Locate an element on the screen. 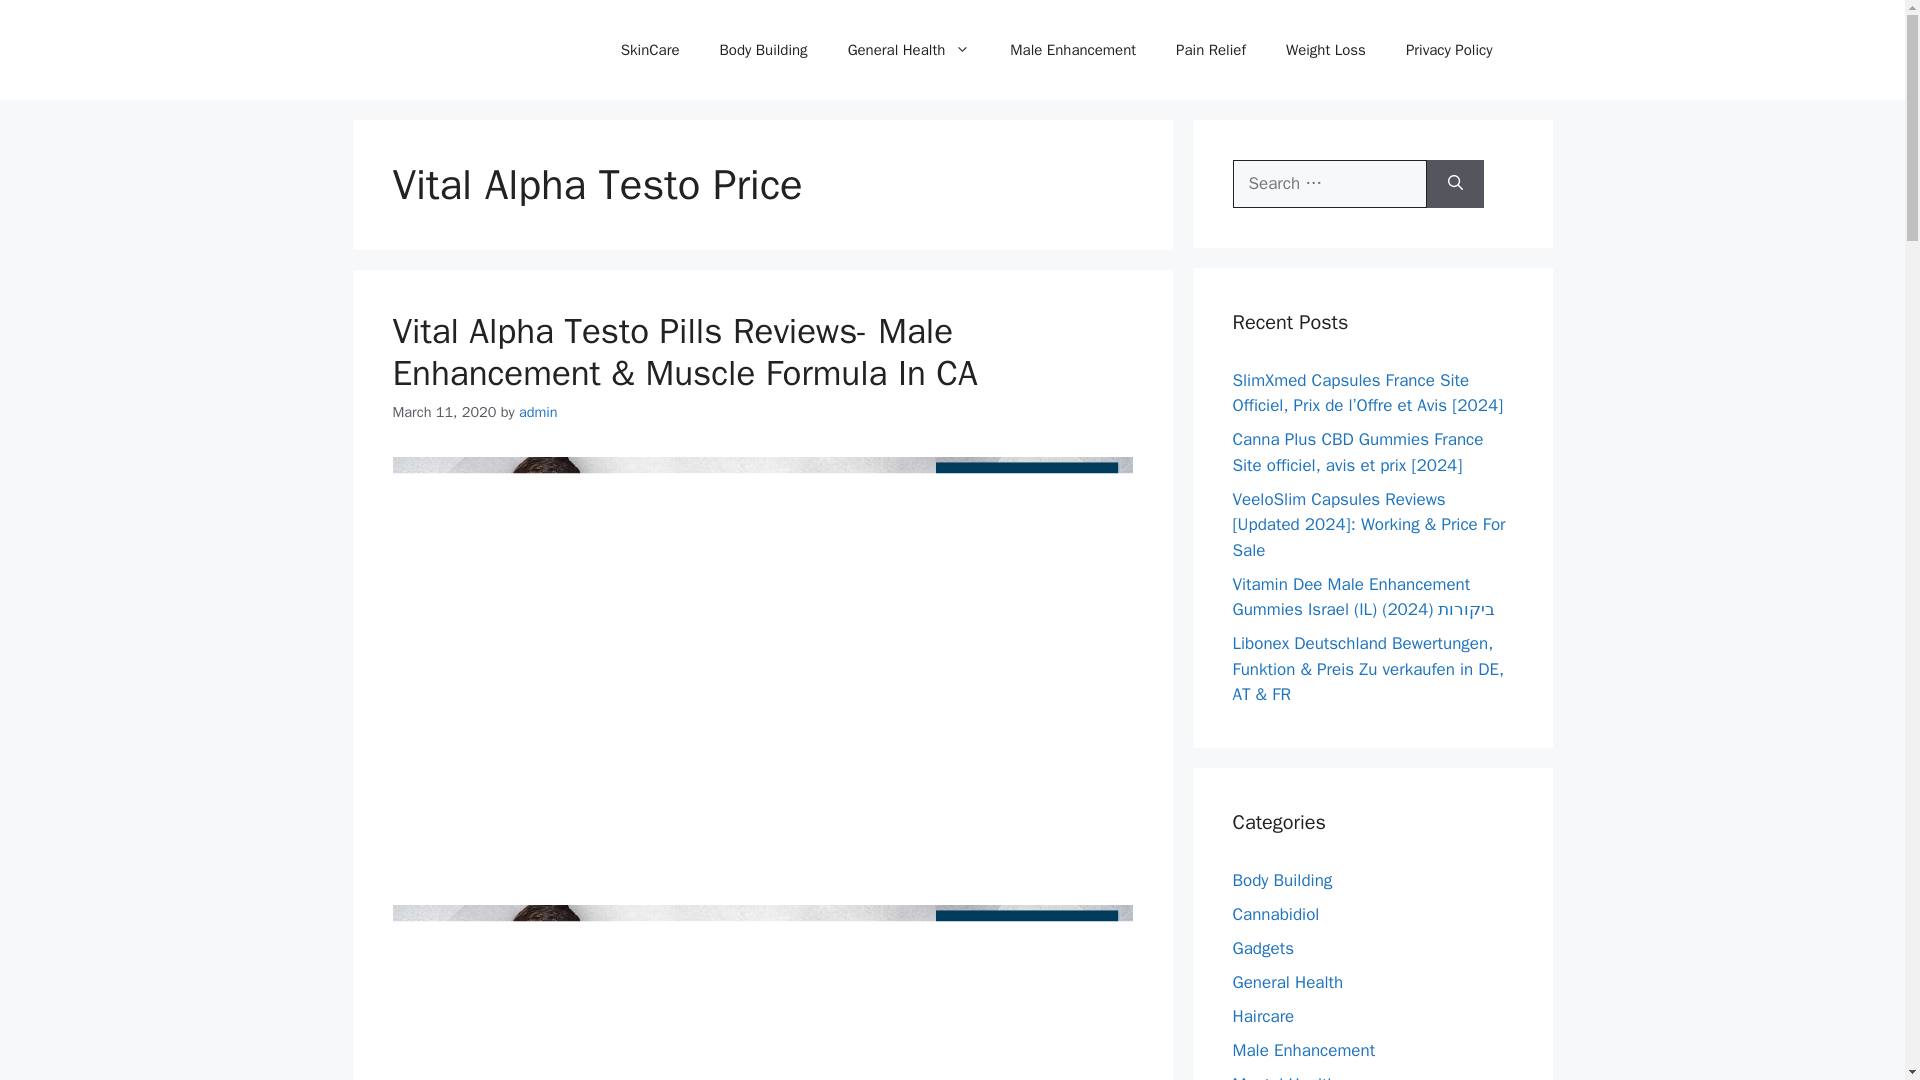 The image size is (1920, 1080). Gadgets is located at coordinates (1262, 948).